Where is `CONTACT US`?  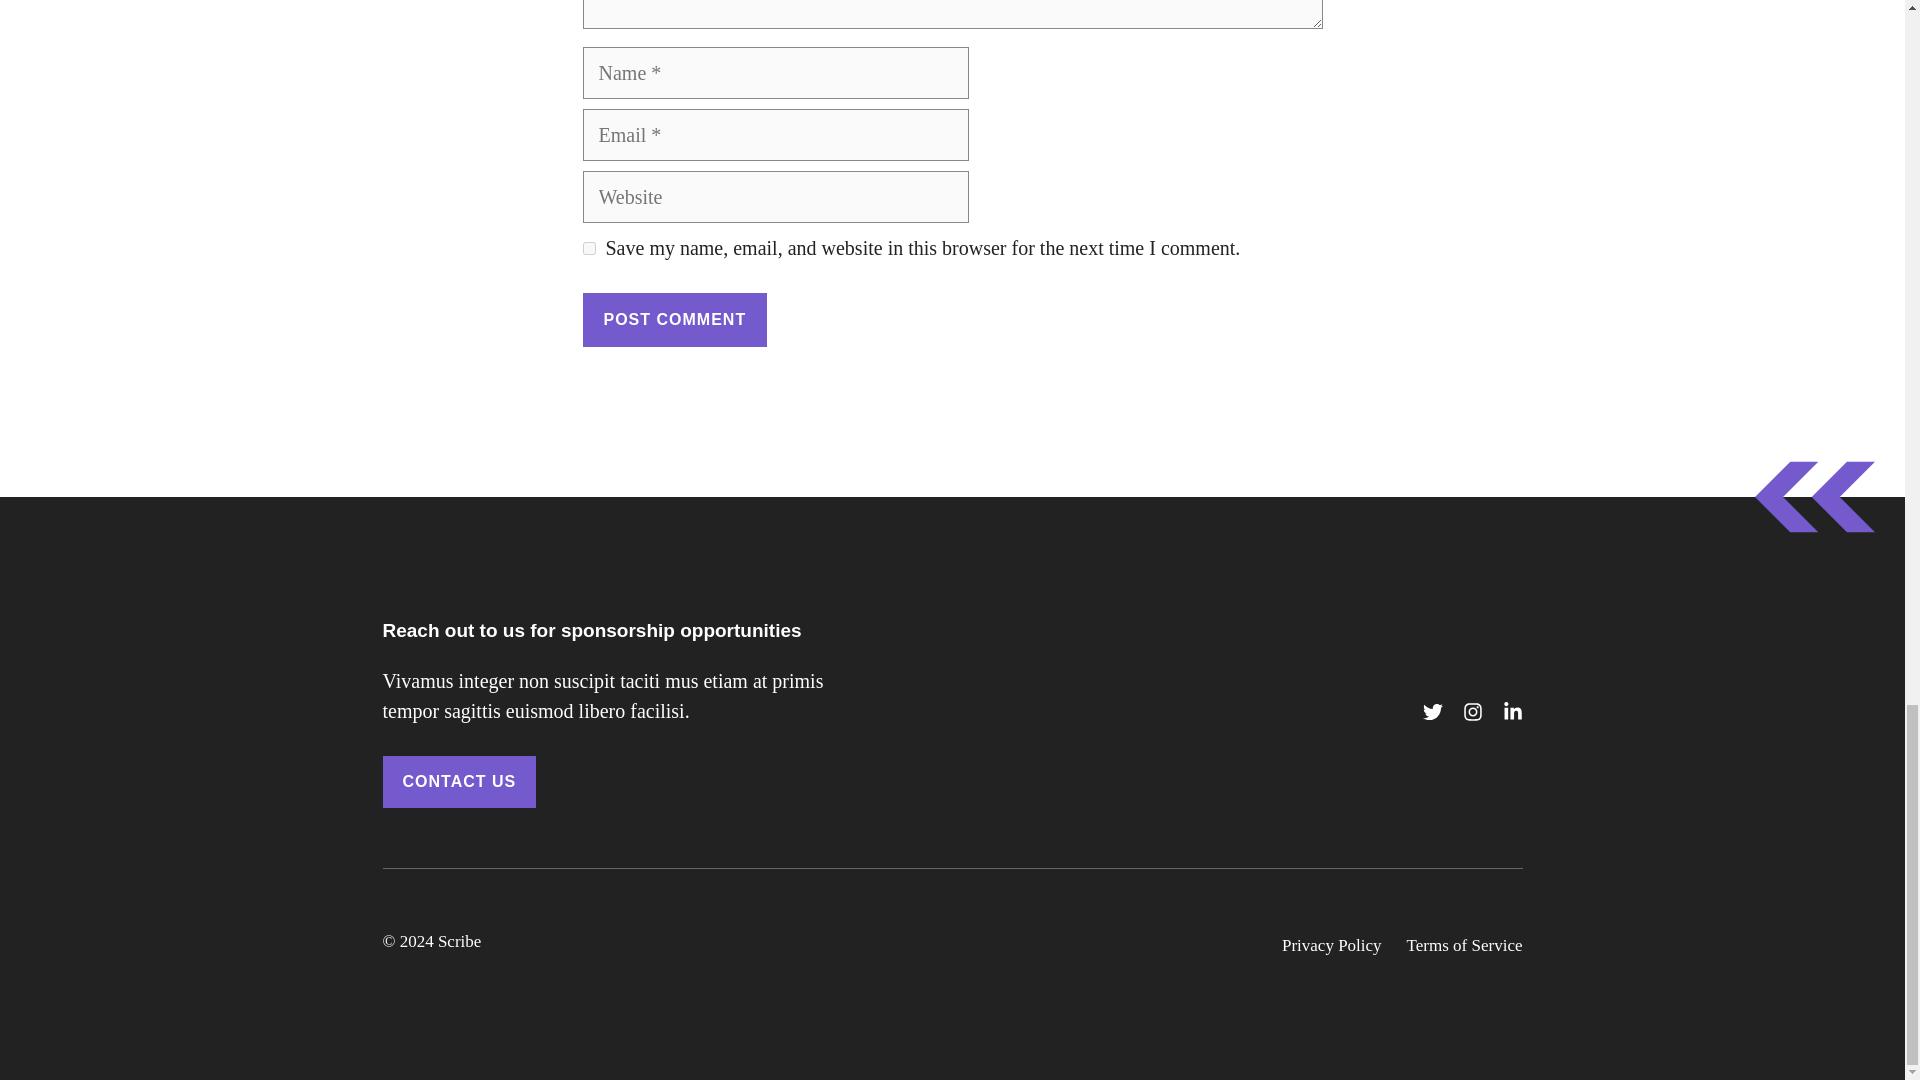 CONTACT US is located at coordinates (458, 780).